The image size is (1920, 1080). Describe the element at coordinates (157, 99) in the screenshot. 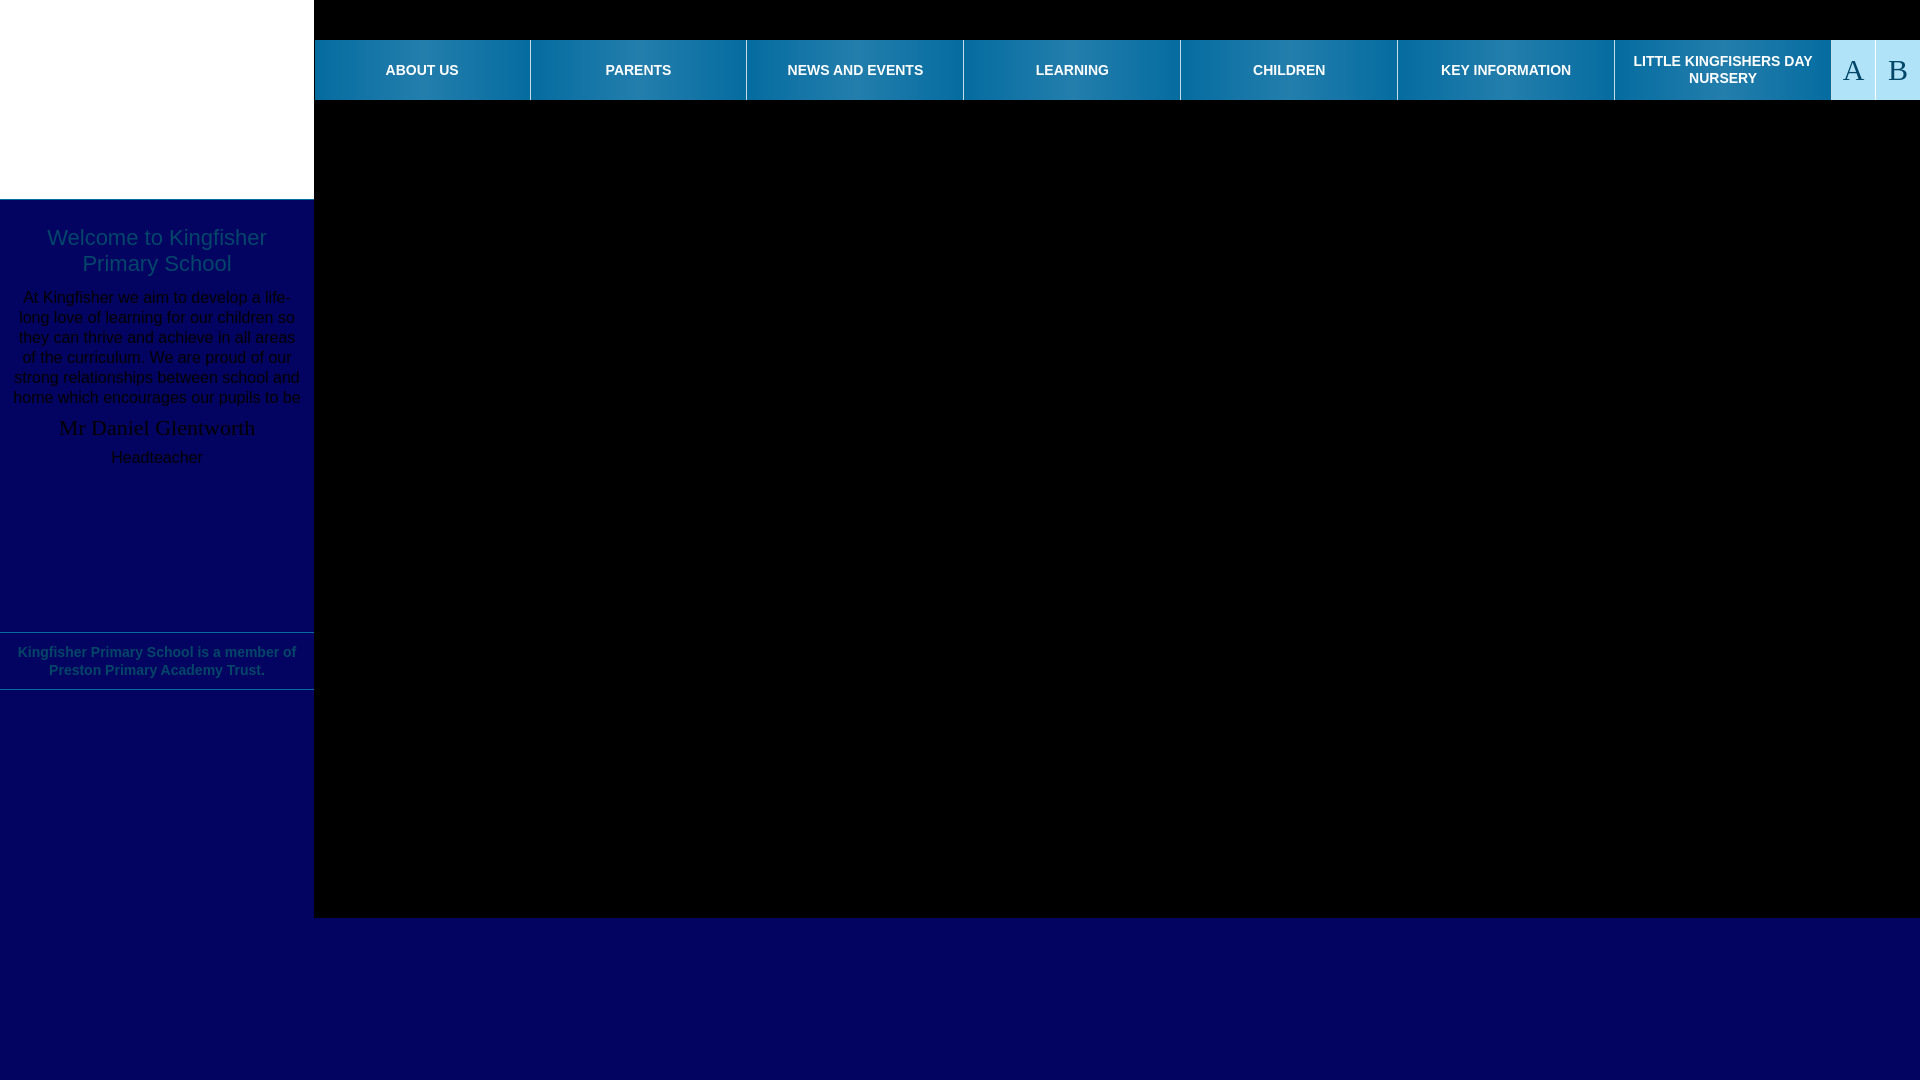

I see `Home Page` at that location.